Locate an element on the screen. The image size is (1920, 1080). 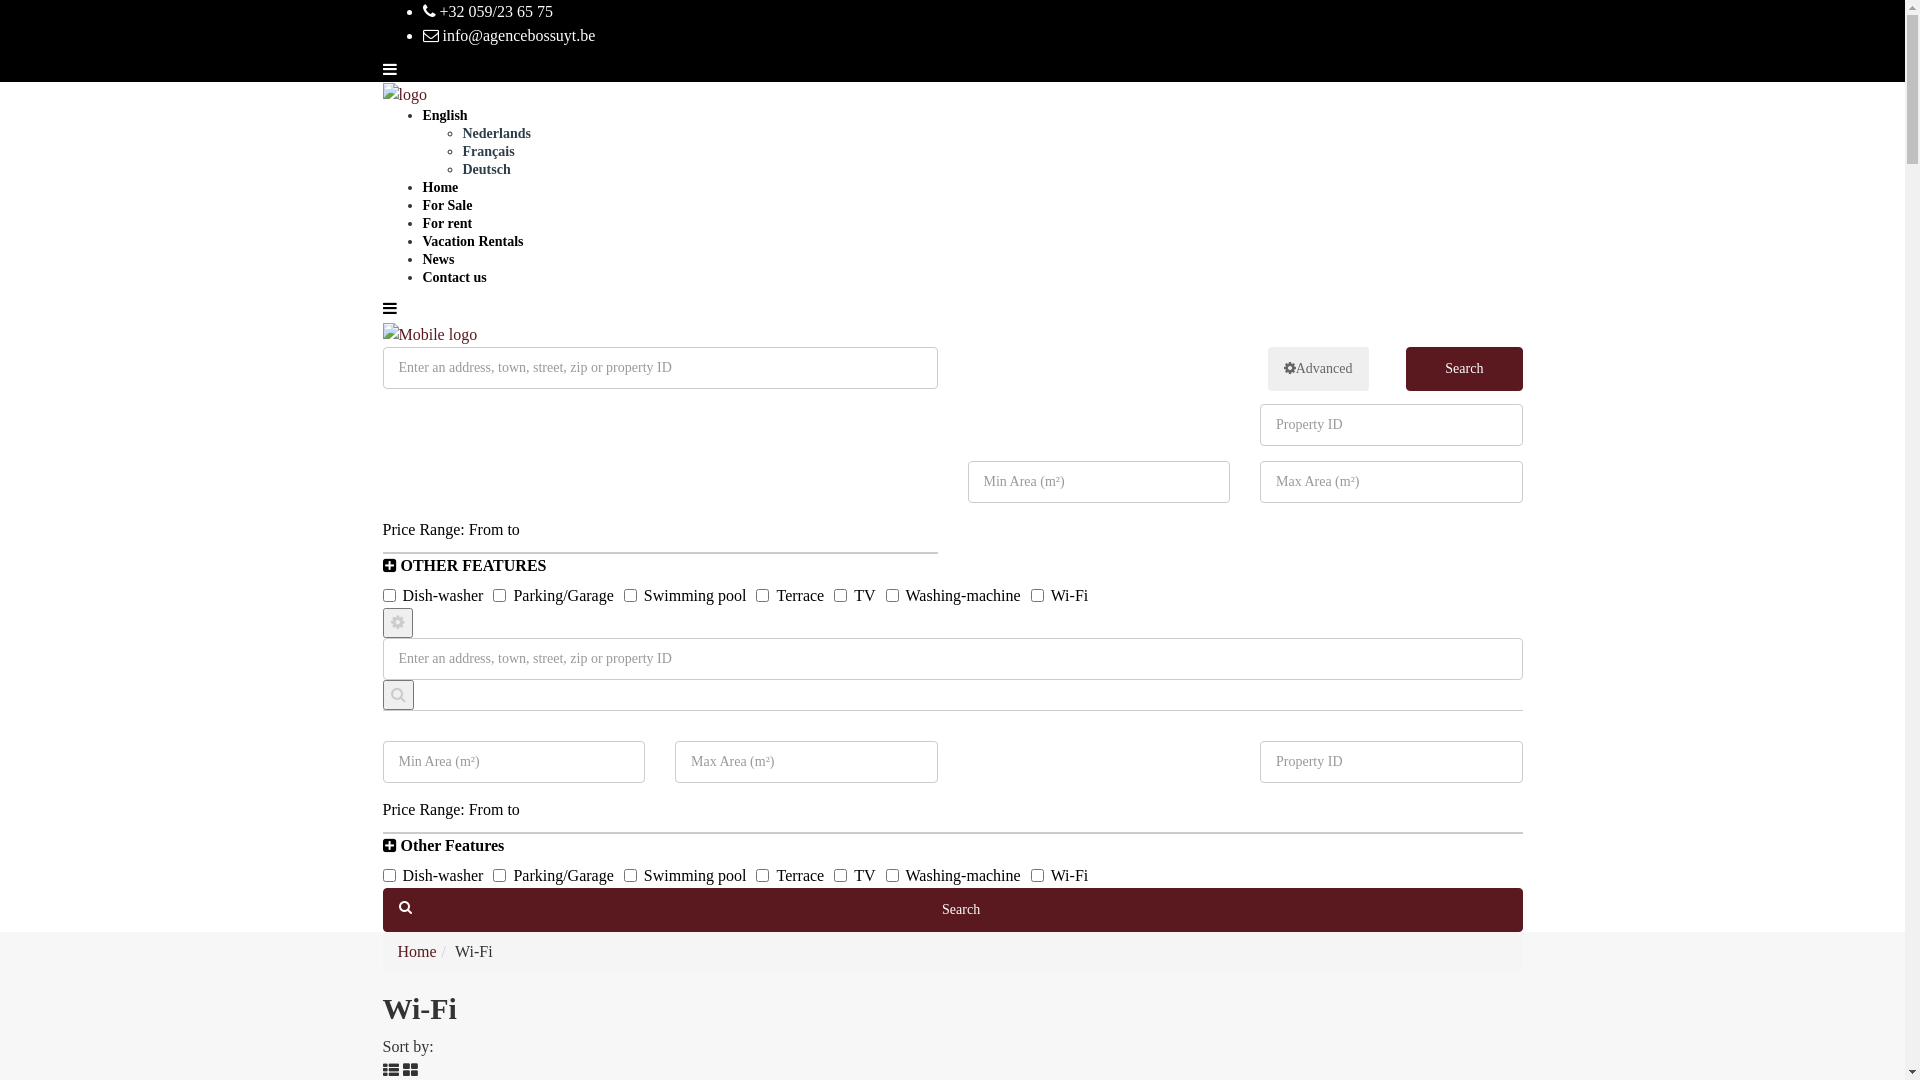
For Sale is located at coordinates (447, 206).